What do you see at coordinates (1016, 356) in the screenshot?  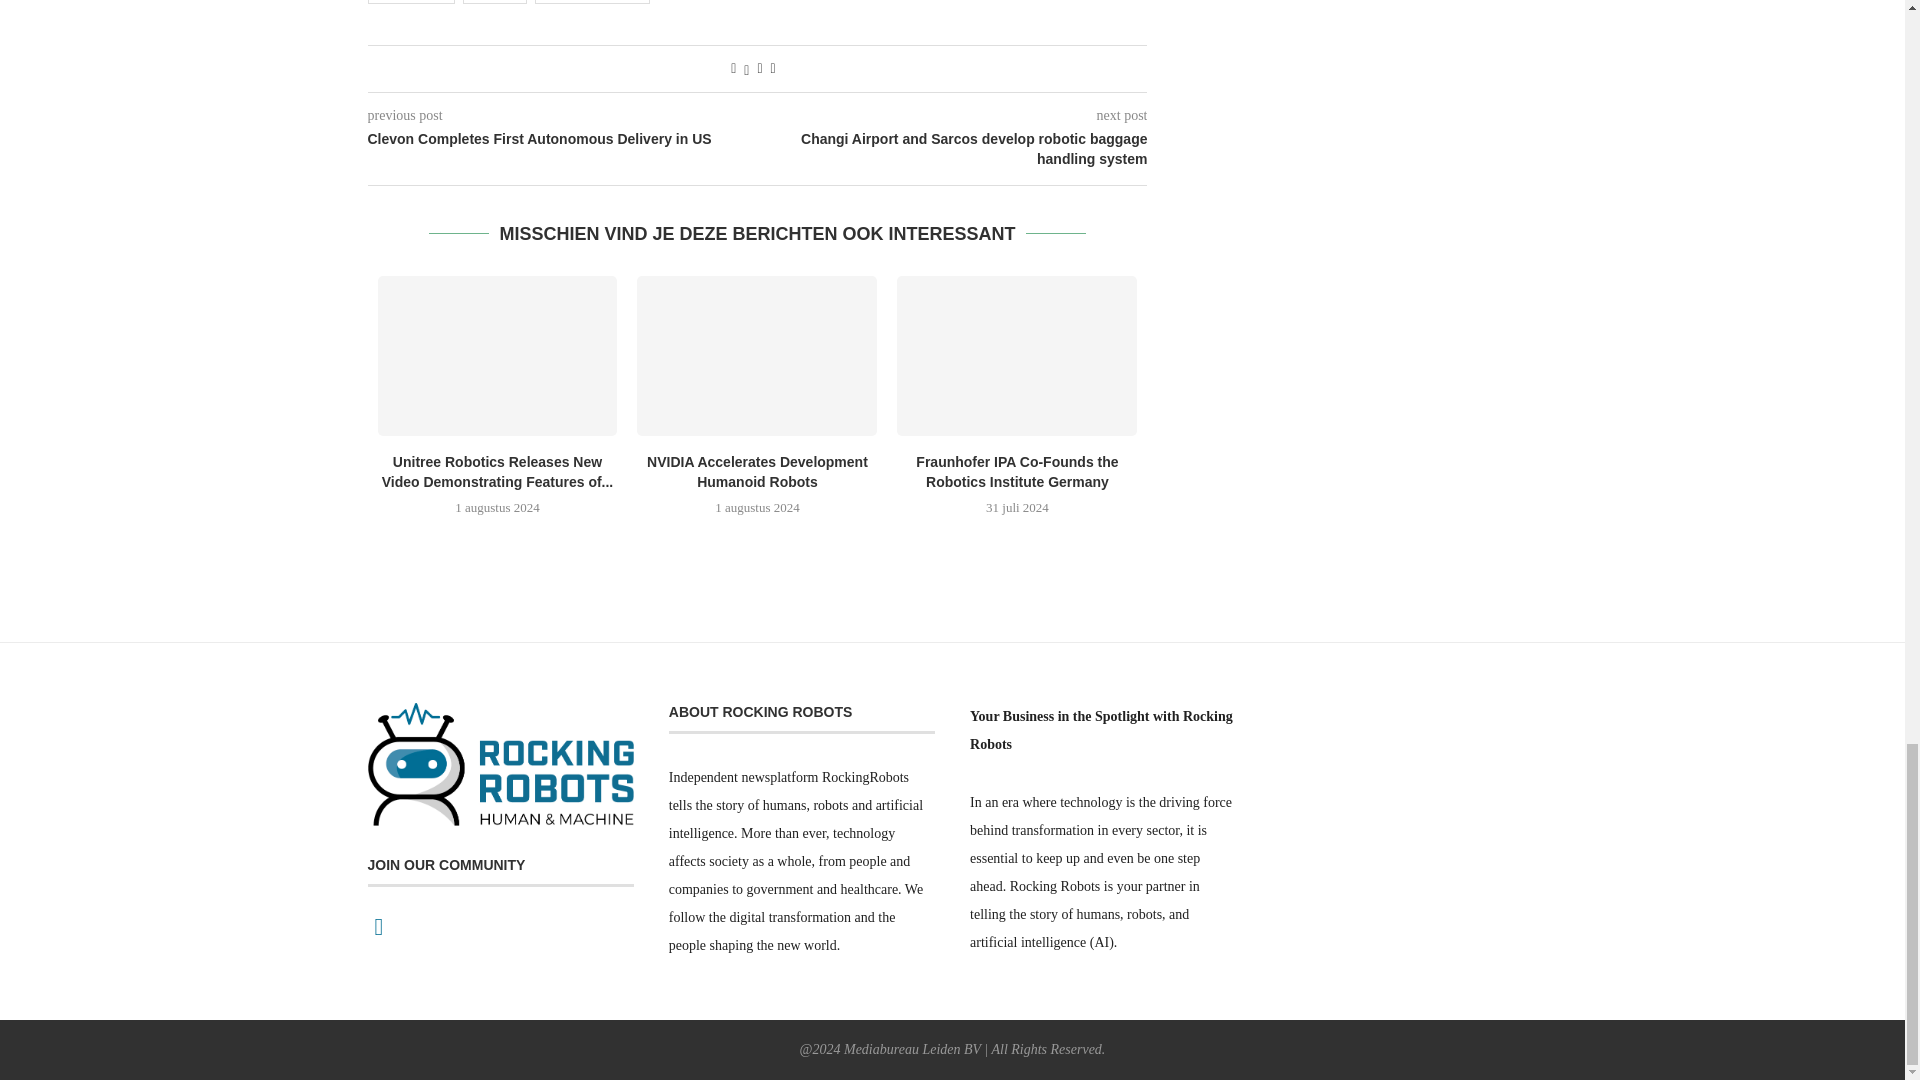 I see `Fraunhofer IPA Co-Founds the Robotics Institute Germany` at bounding box center [1016, 356].